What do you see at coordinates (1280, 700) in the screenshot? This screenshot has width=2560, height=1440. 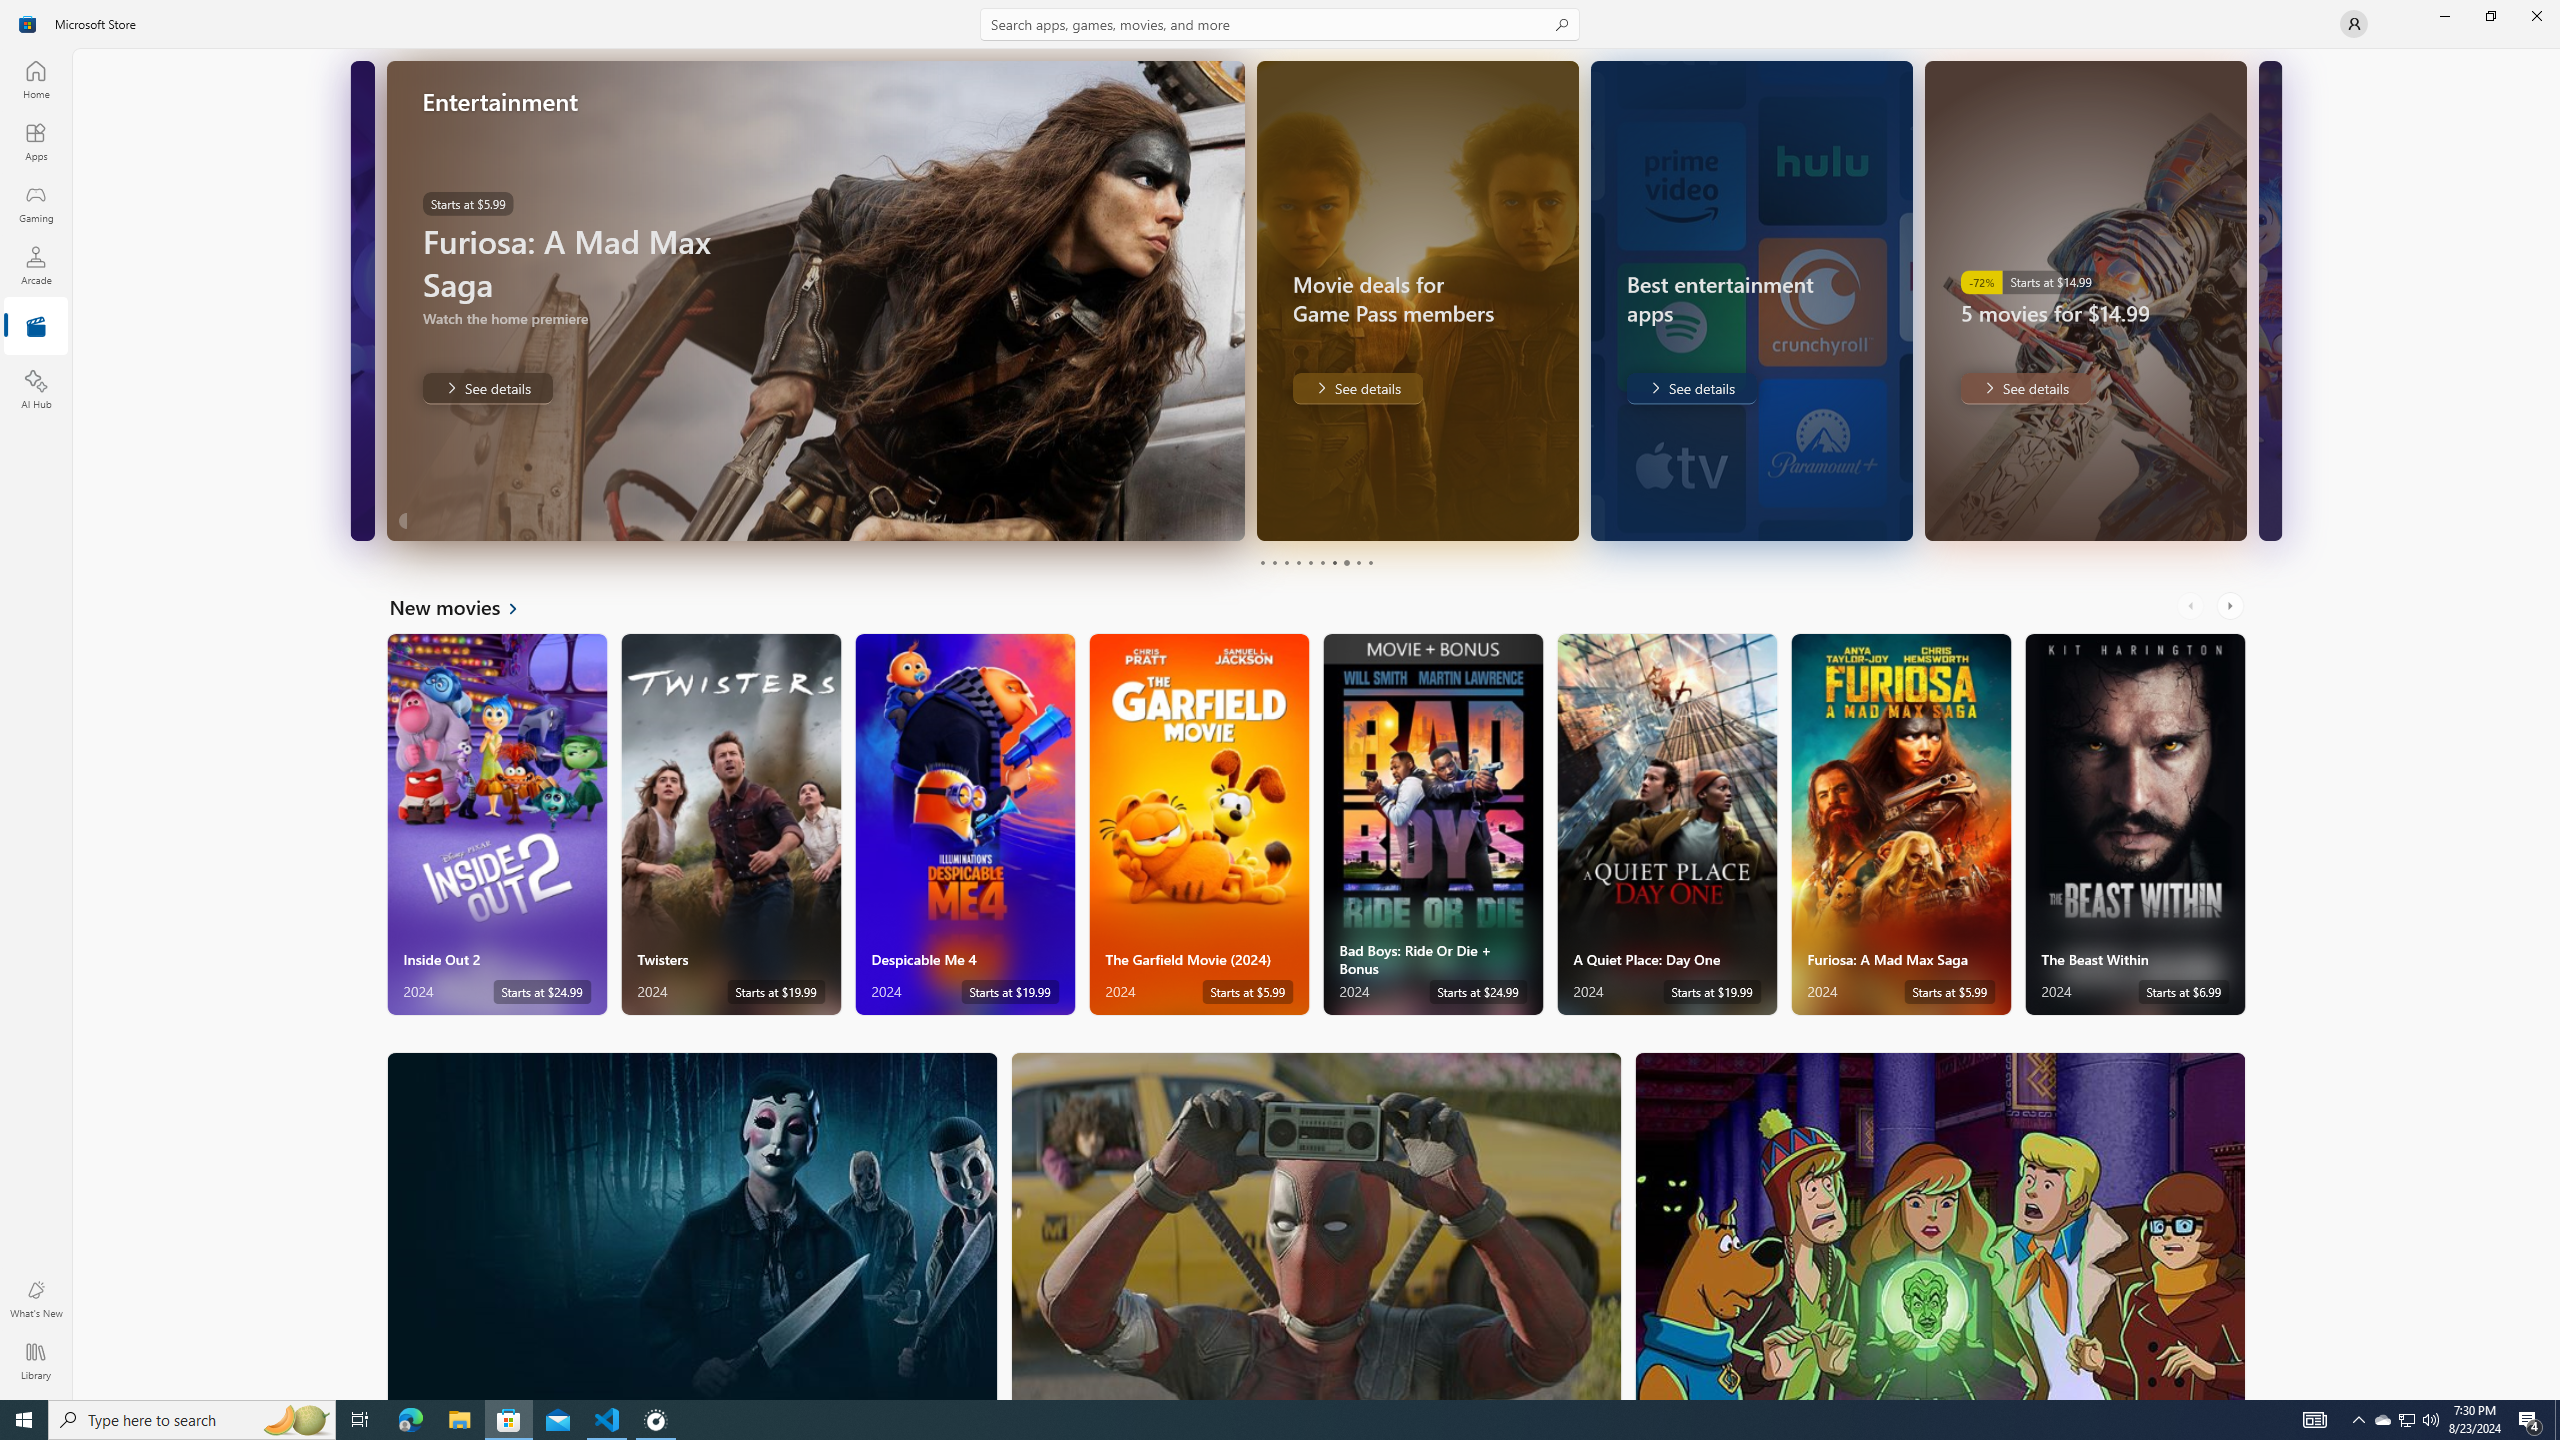 I see `AutomationID: NavigationControl` at bounding box center [1280, 700].